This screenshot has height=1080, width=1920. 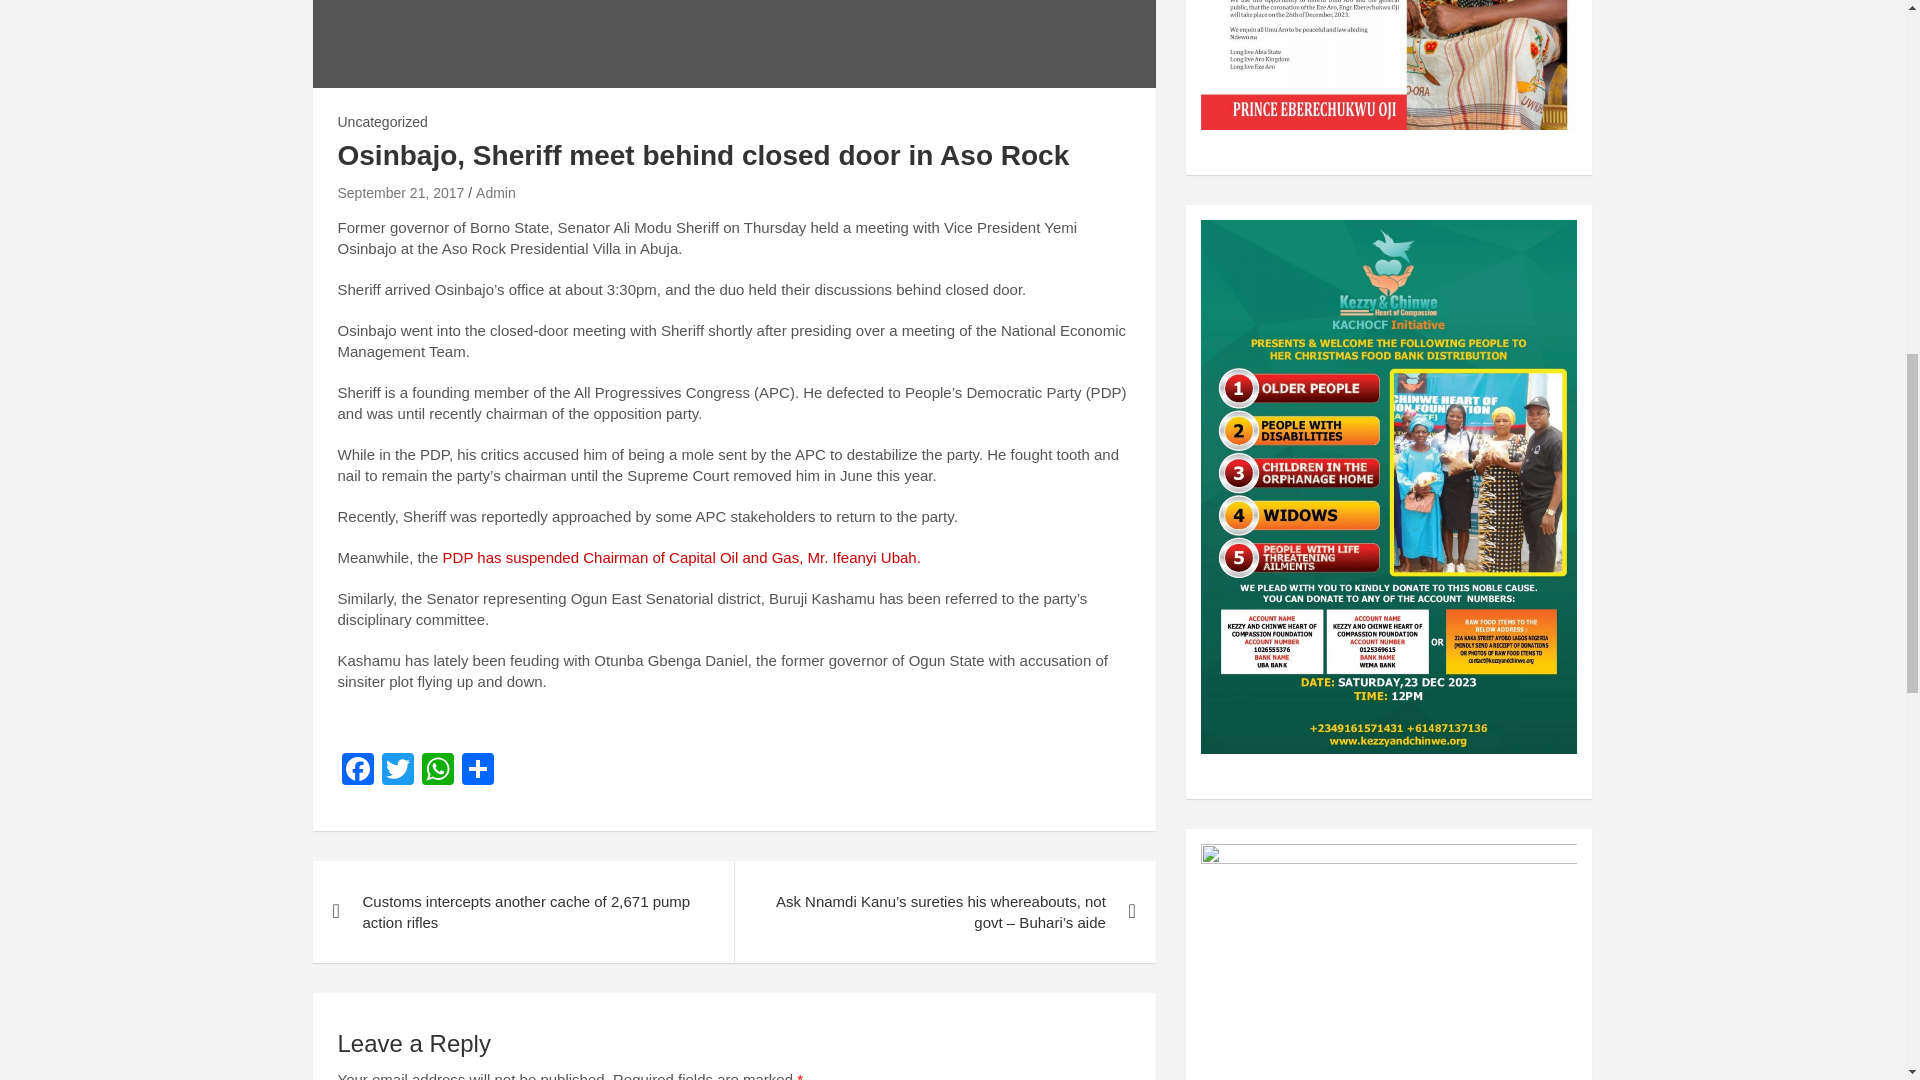 I want to click on Customs intercepts another cache of 2,671 pump action rifles, so click(x=522, y=912).